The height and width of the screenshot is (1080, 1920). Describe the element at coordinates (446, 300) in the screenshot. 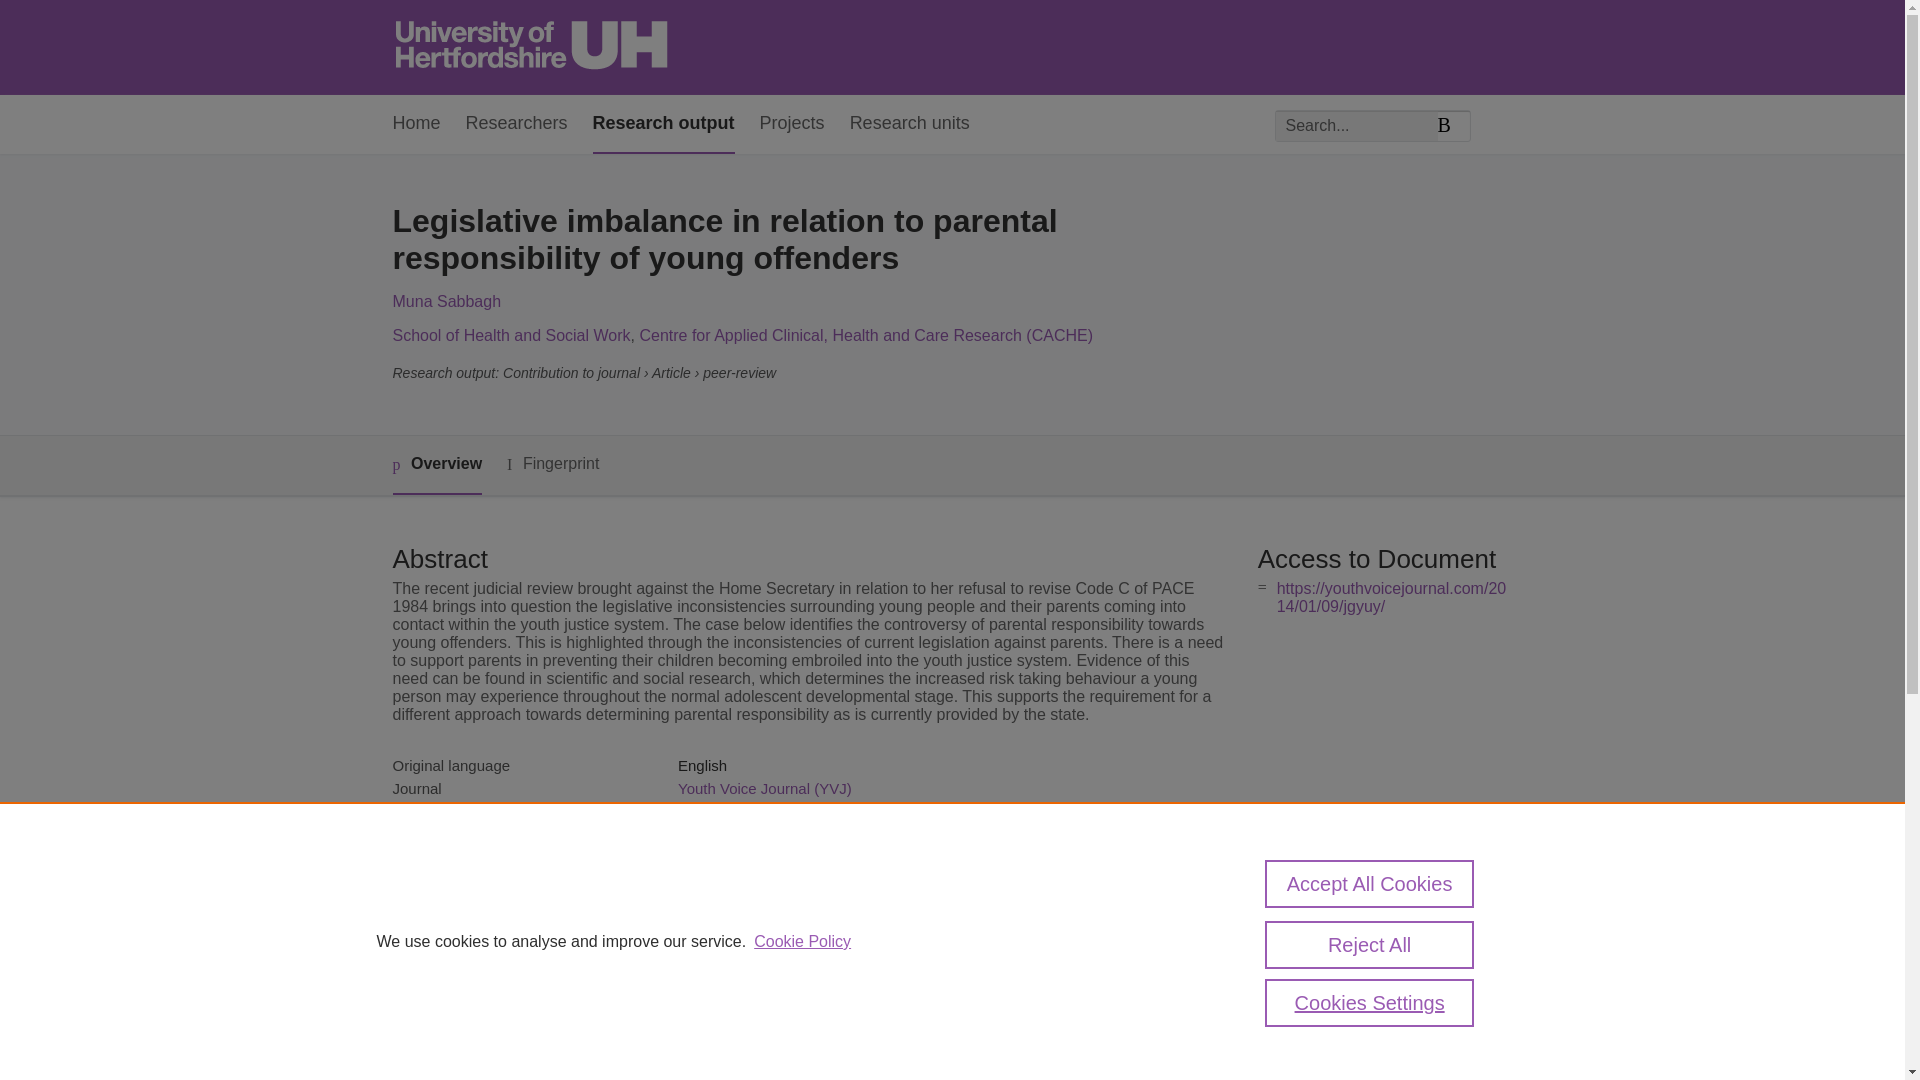

I see `Muna Sabbagh` at that location.